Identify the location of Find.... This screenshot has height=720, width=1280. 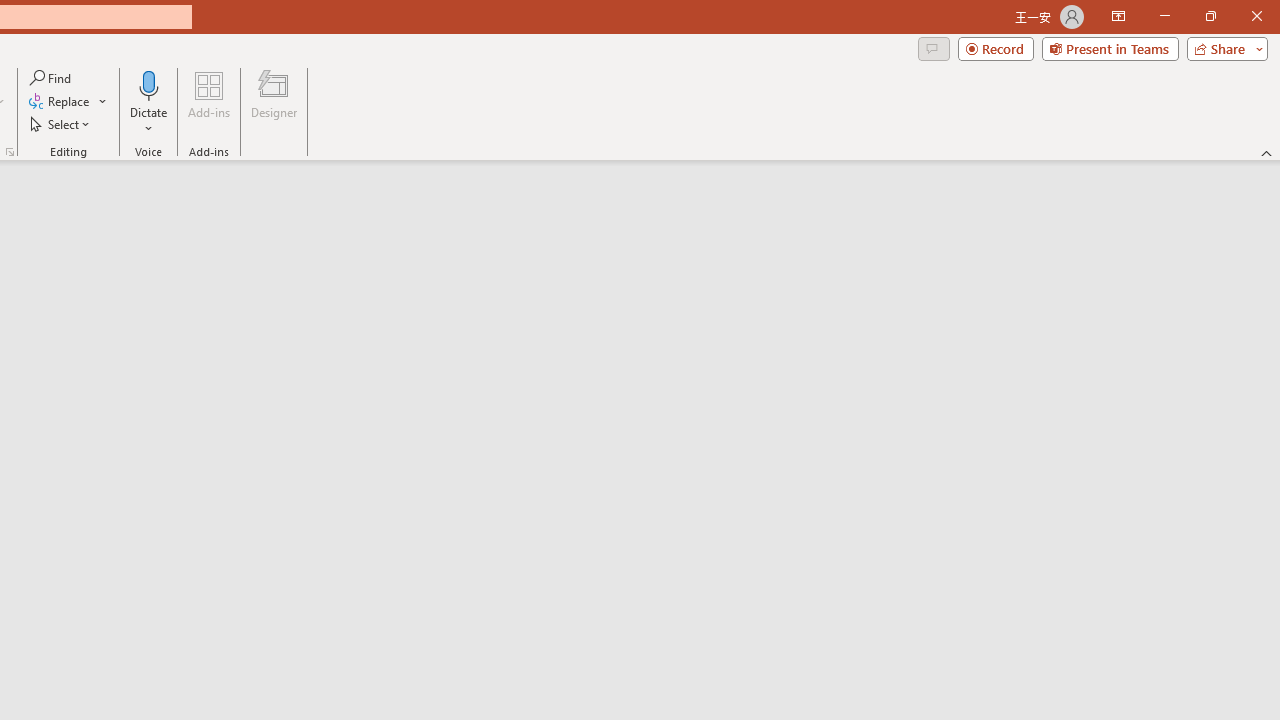
(52, 78).